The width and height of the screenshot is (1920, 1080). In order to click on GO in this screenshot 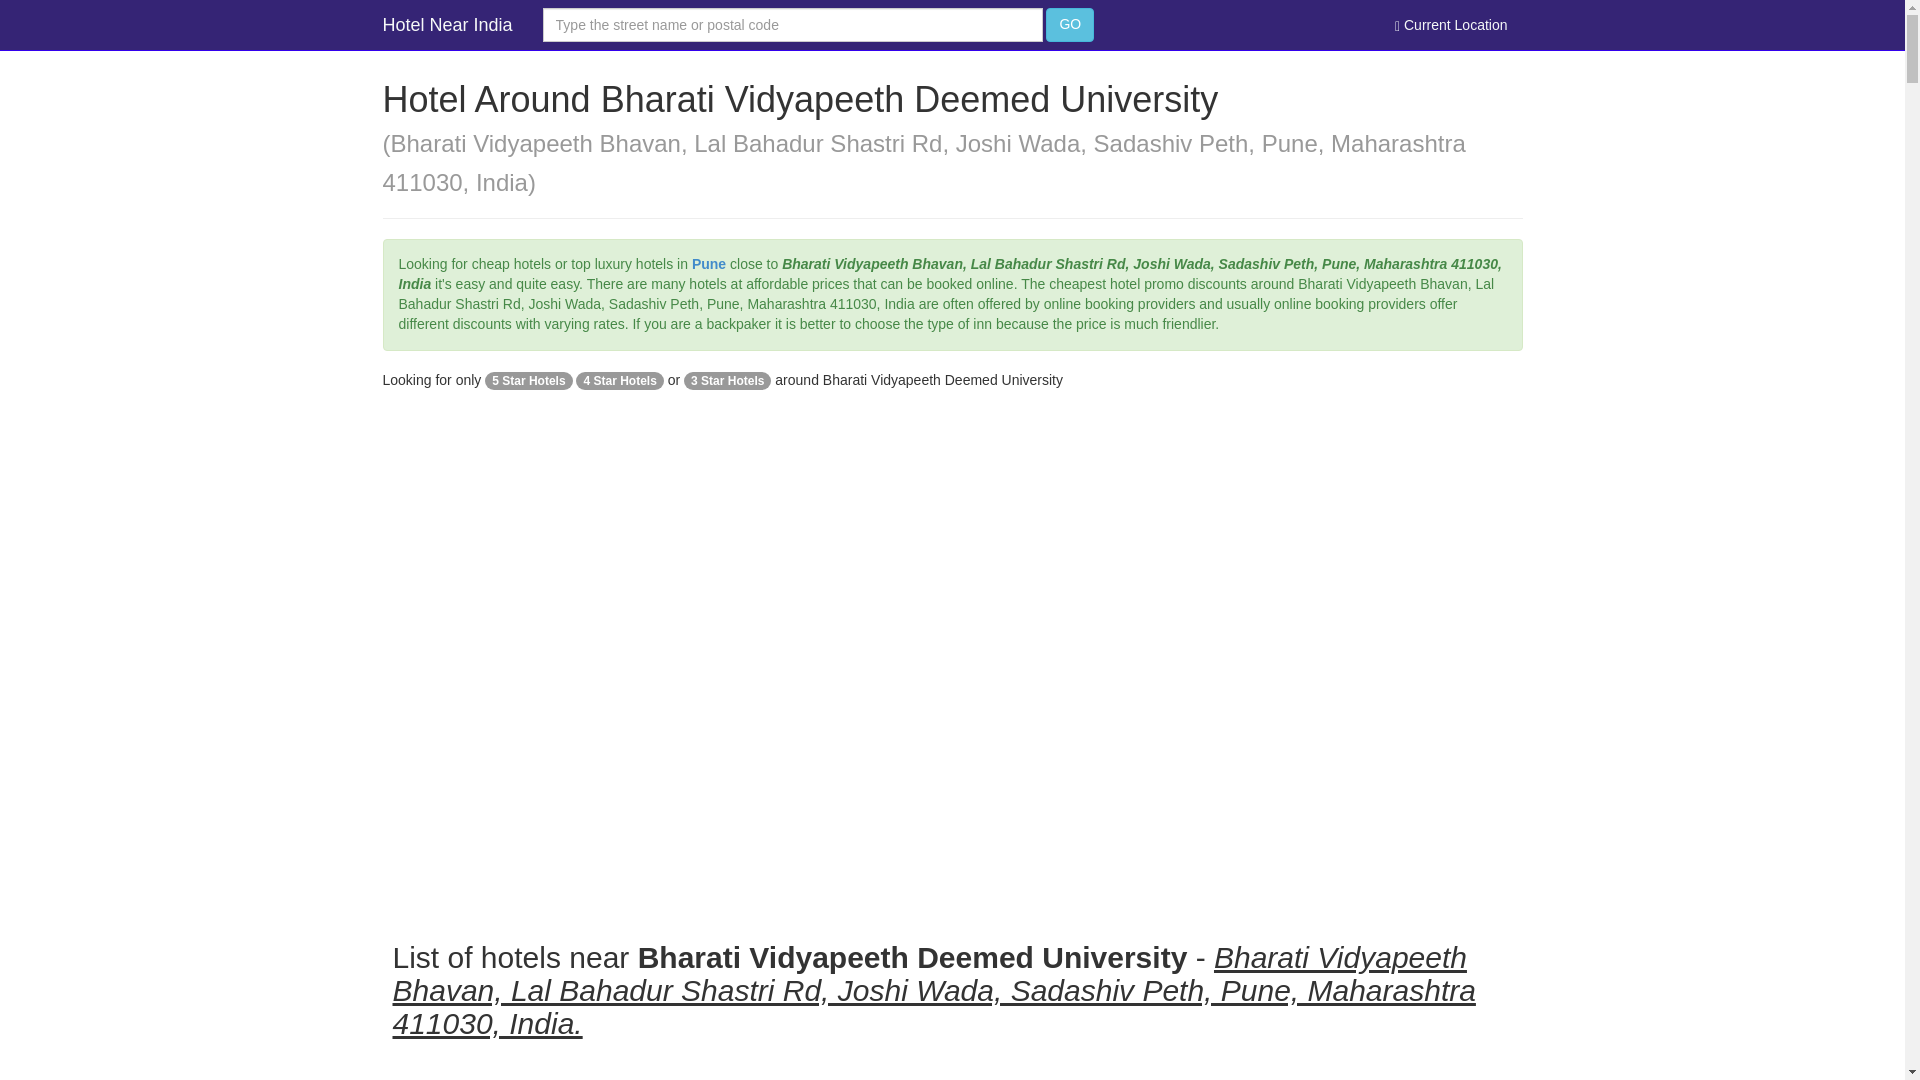, I will do `click(1070, 24)`.